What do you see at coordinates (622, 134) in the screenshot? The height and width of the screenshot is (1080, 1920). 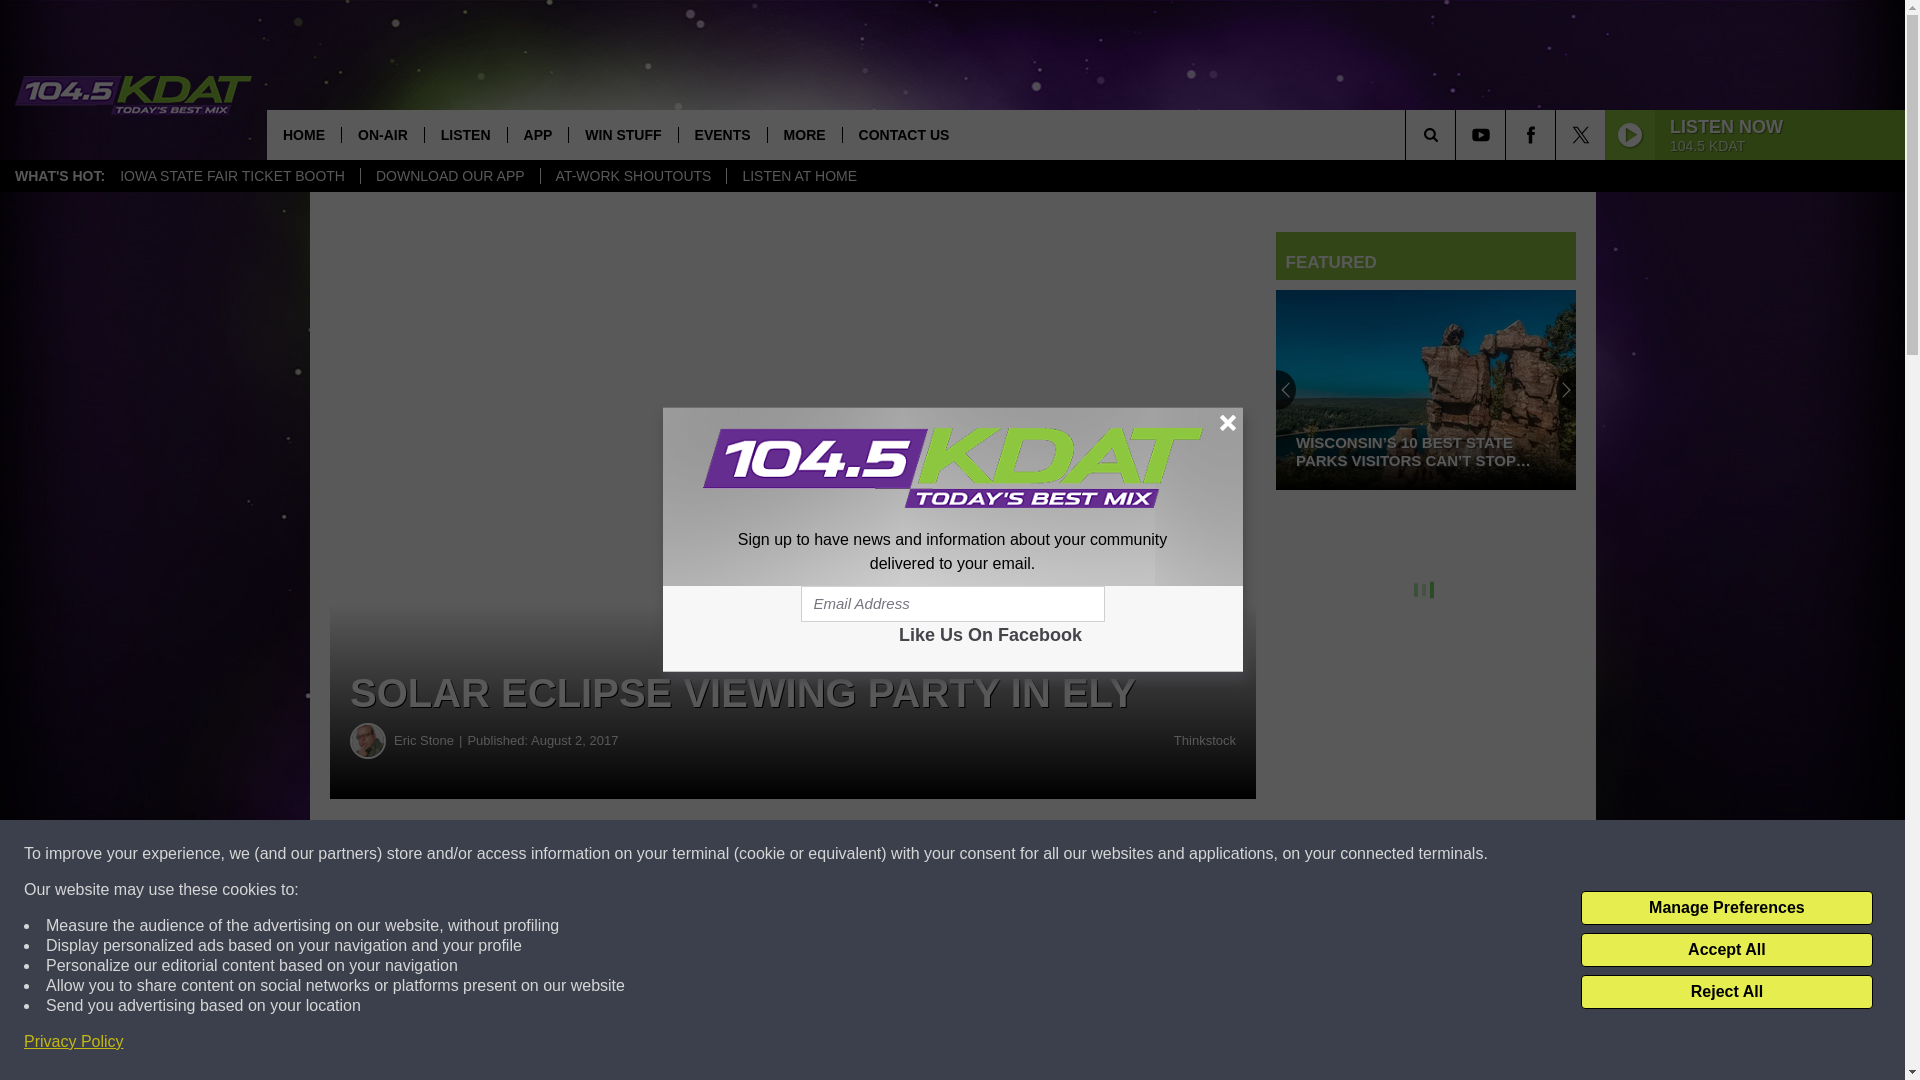 I see `WIN STUFF` at bounding box center [622, 134].